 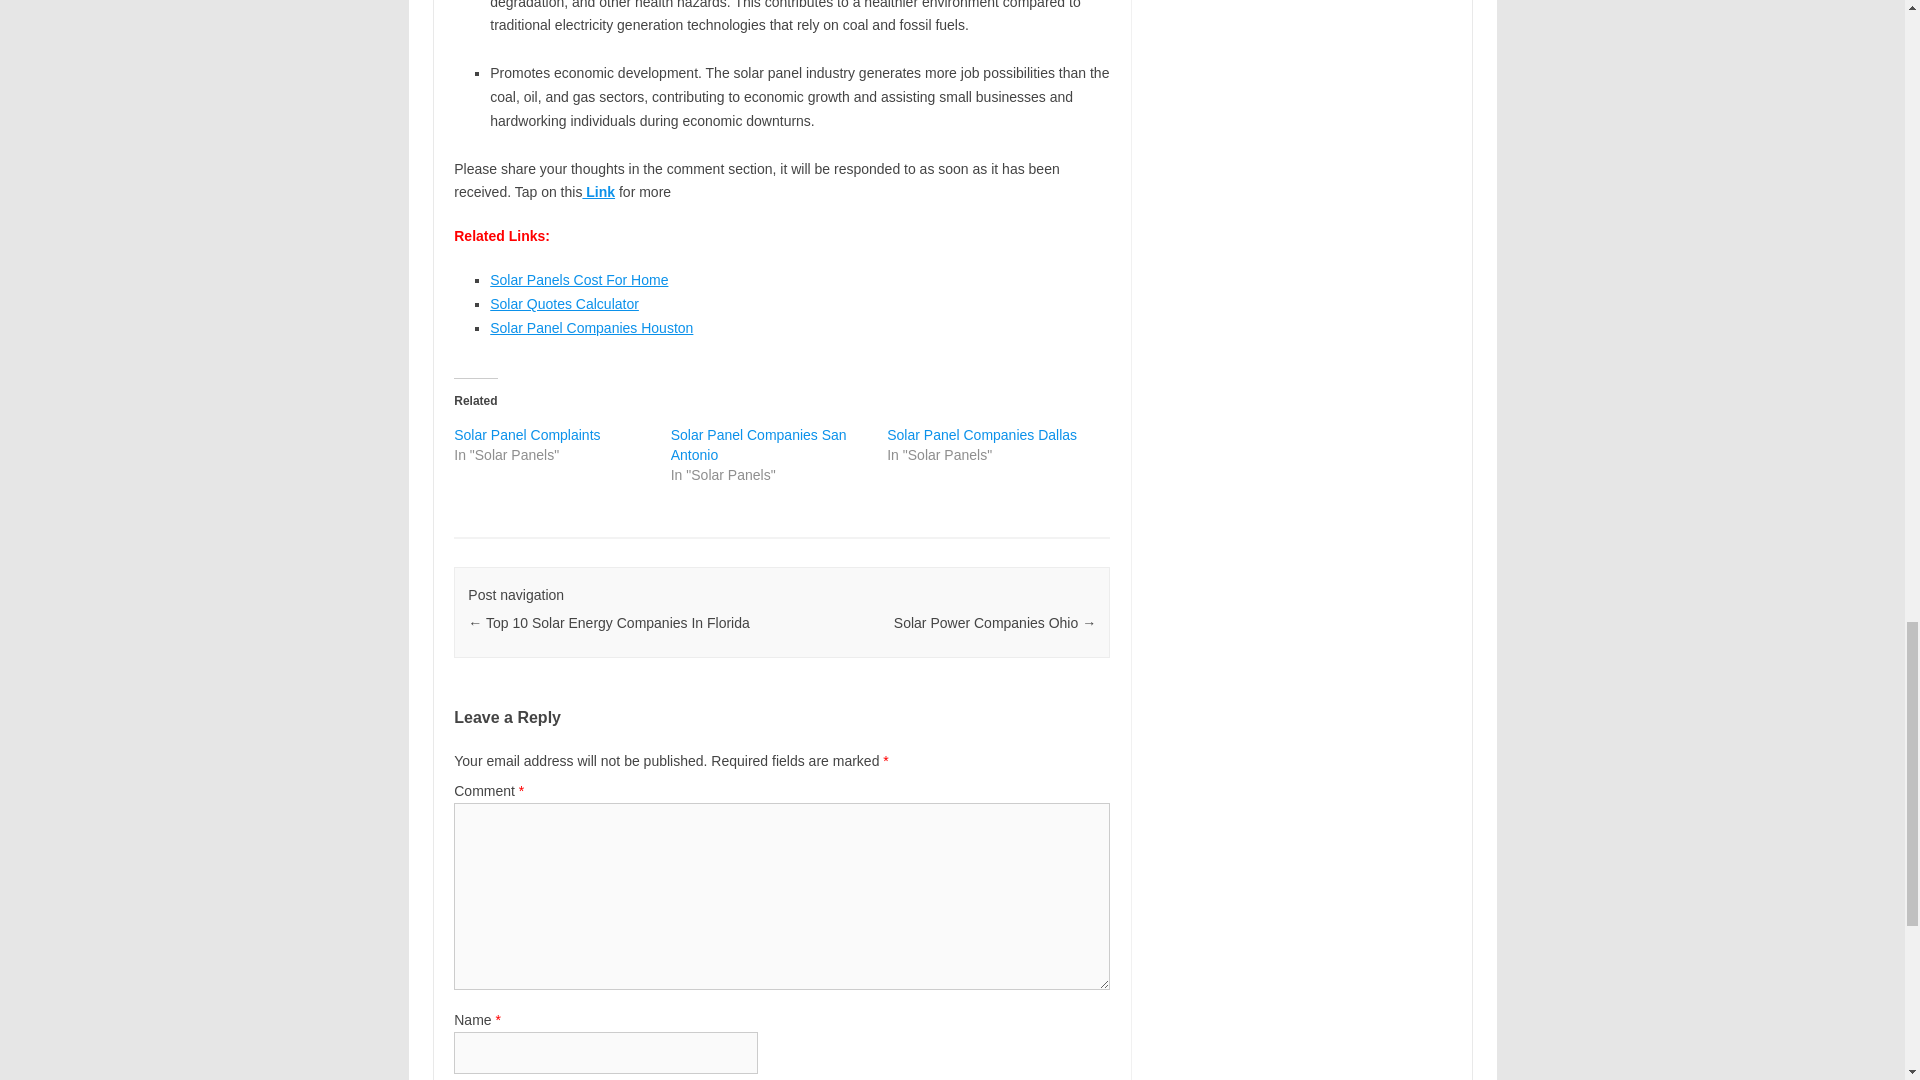 What do you see at coordinates (758, 444) in the screenshot?
I see `Solar Panel Companies San Antonio` at bounding box center [758, 444].